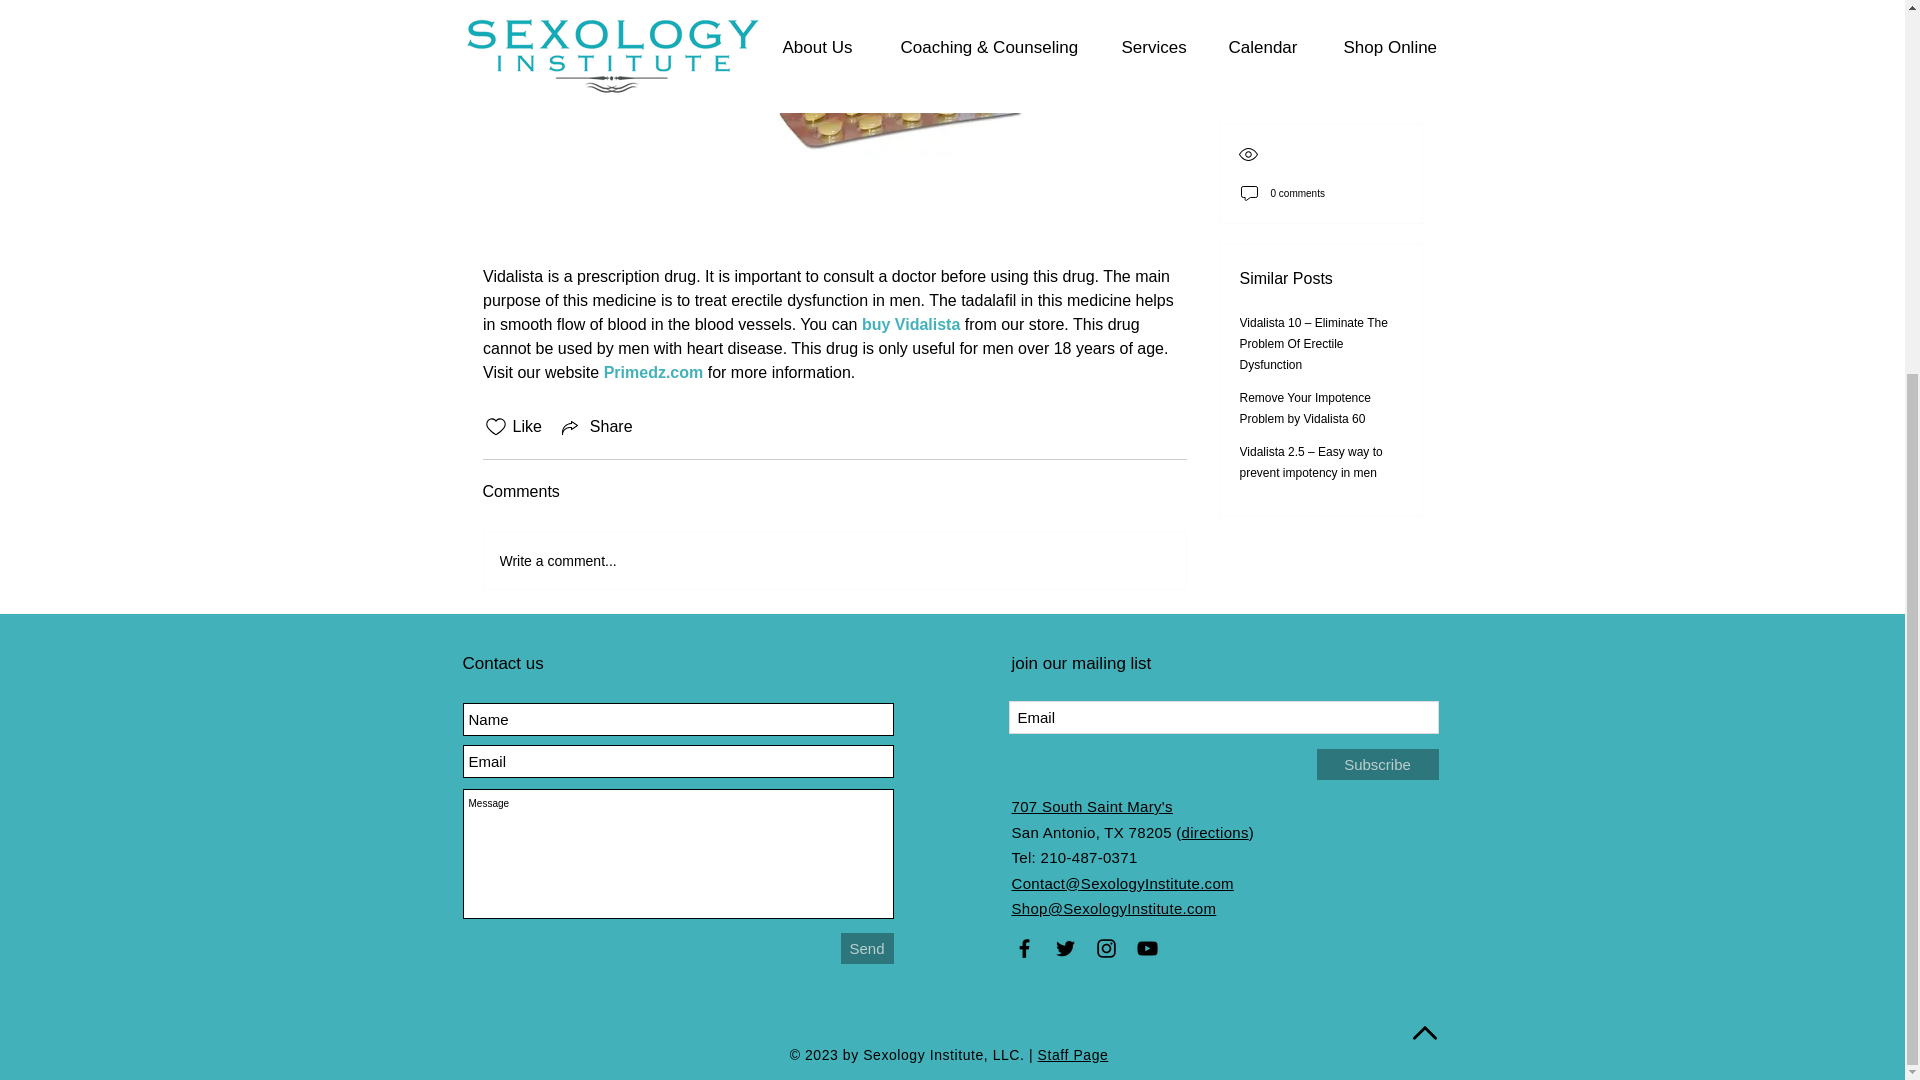  What do you see at coordinates (866, 948) in the screenshot?
I see `Send` at bounding box center [866, 948].